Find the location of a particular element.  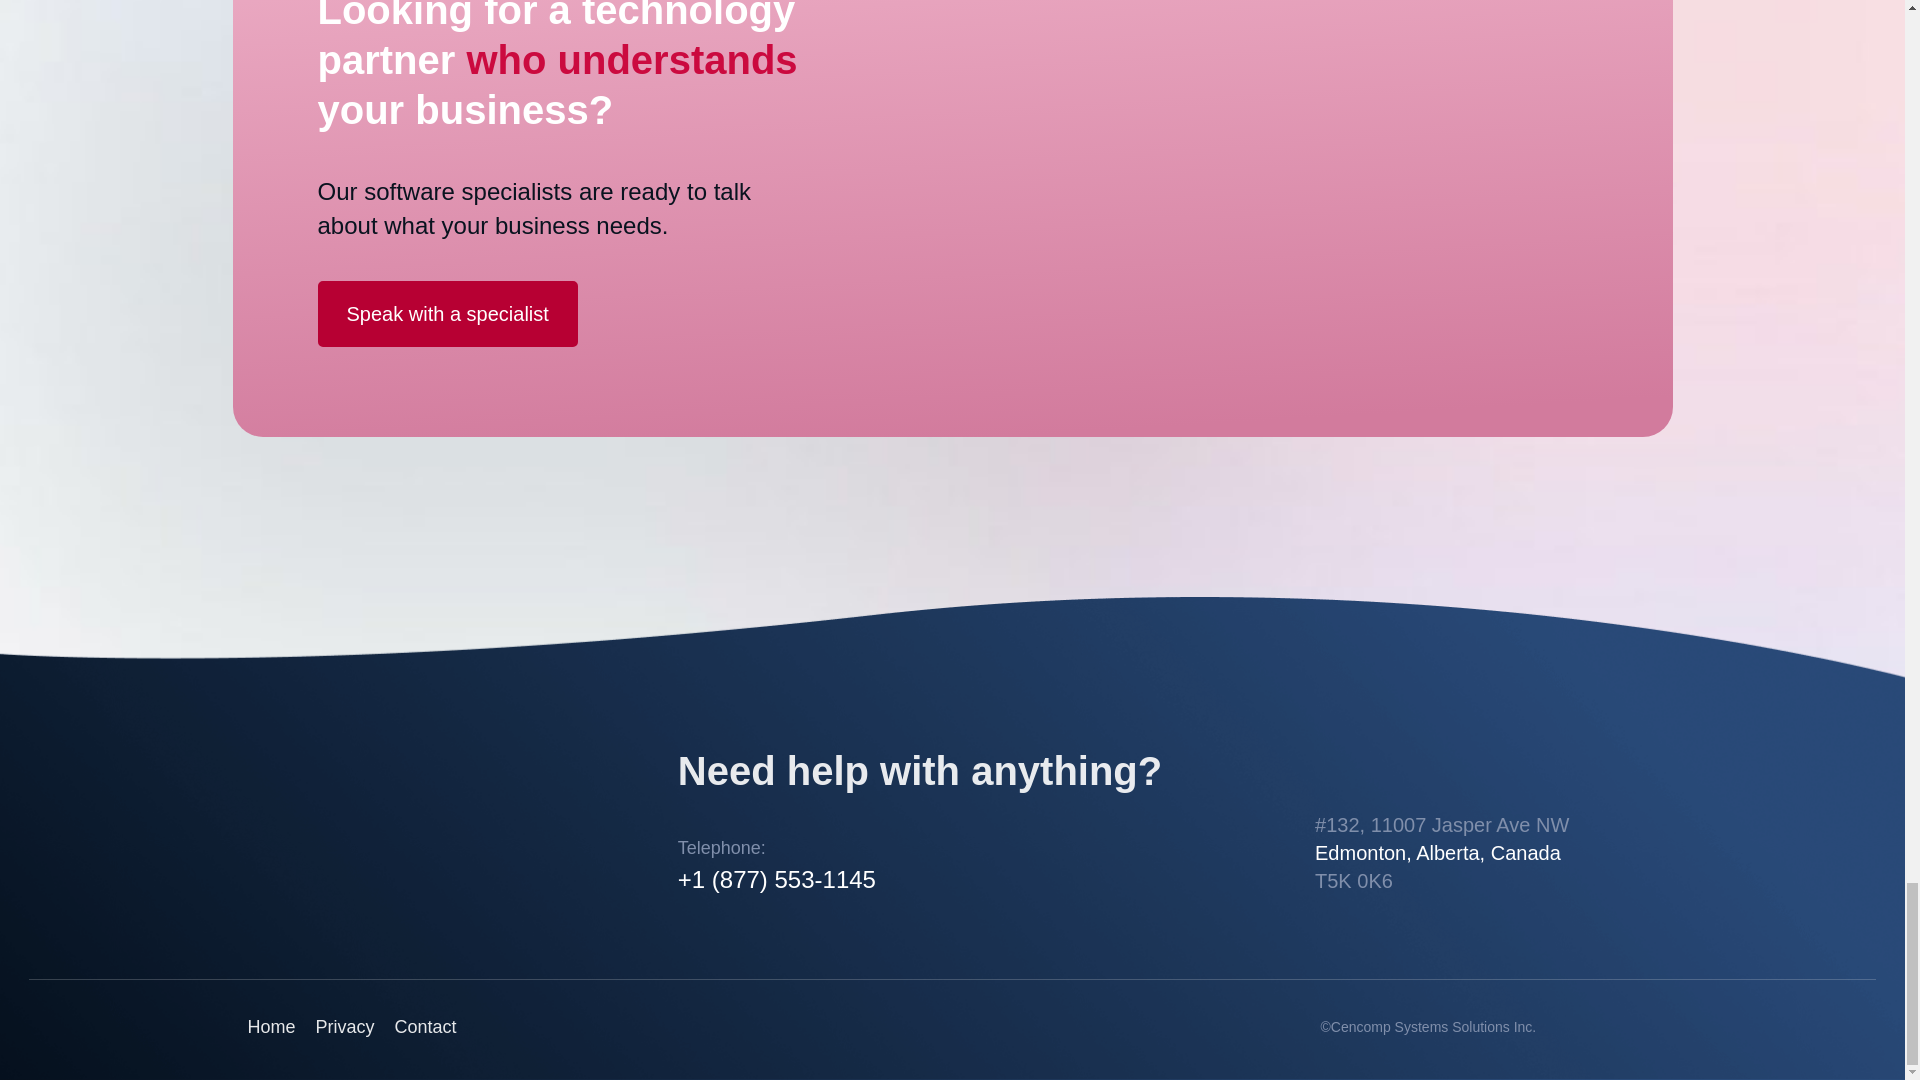

Contact is located at coordinates (426, 1026).